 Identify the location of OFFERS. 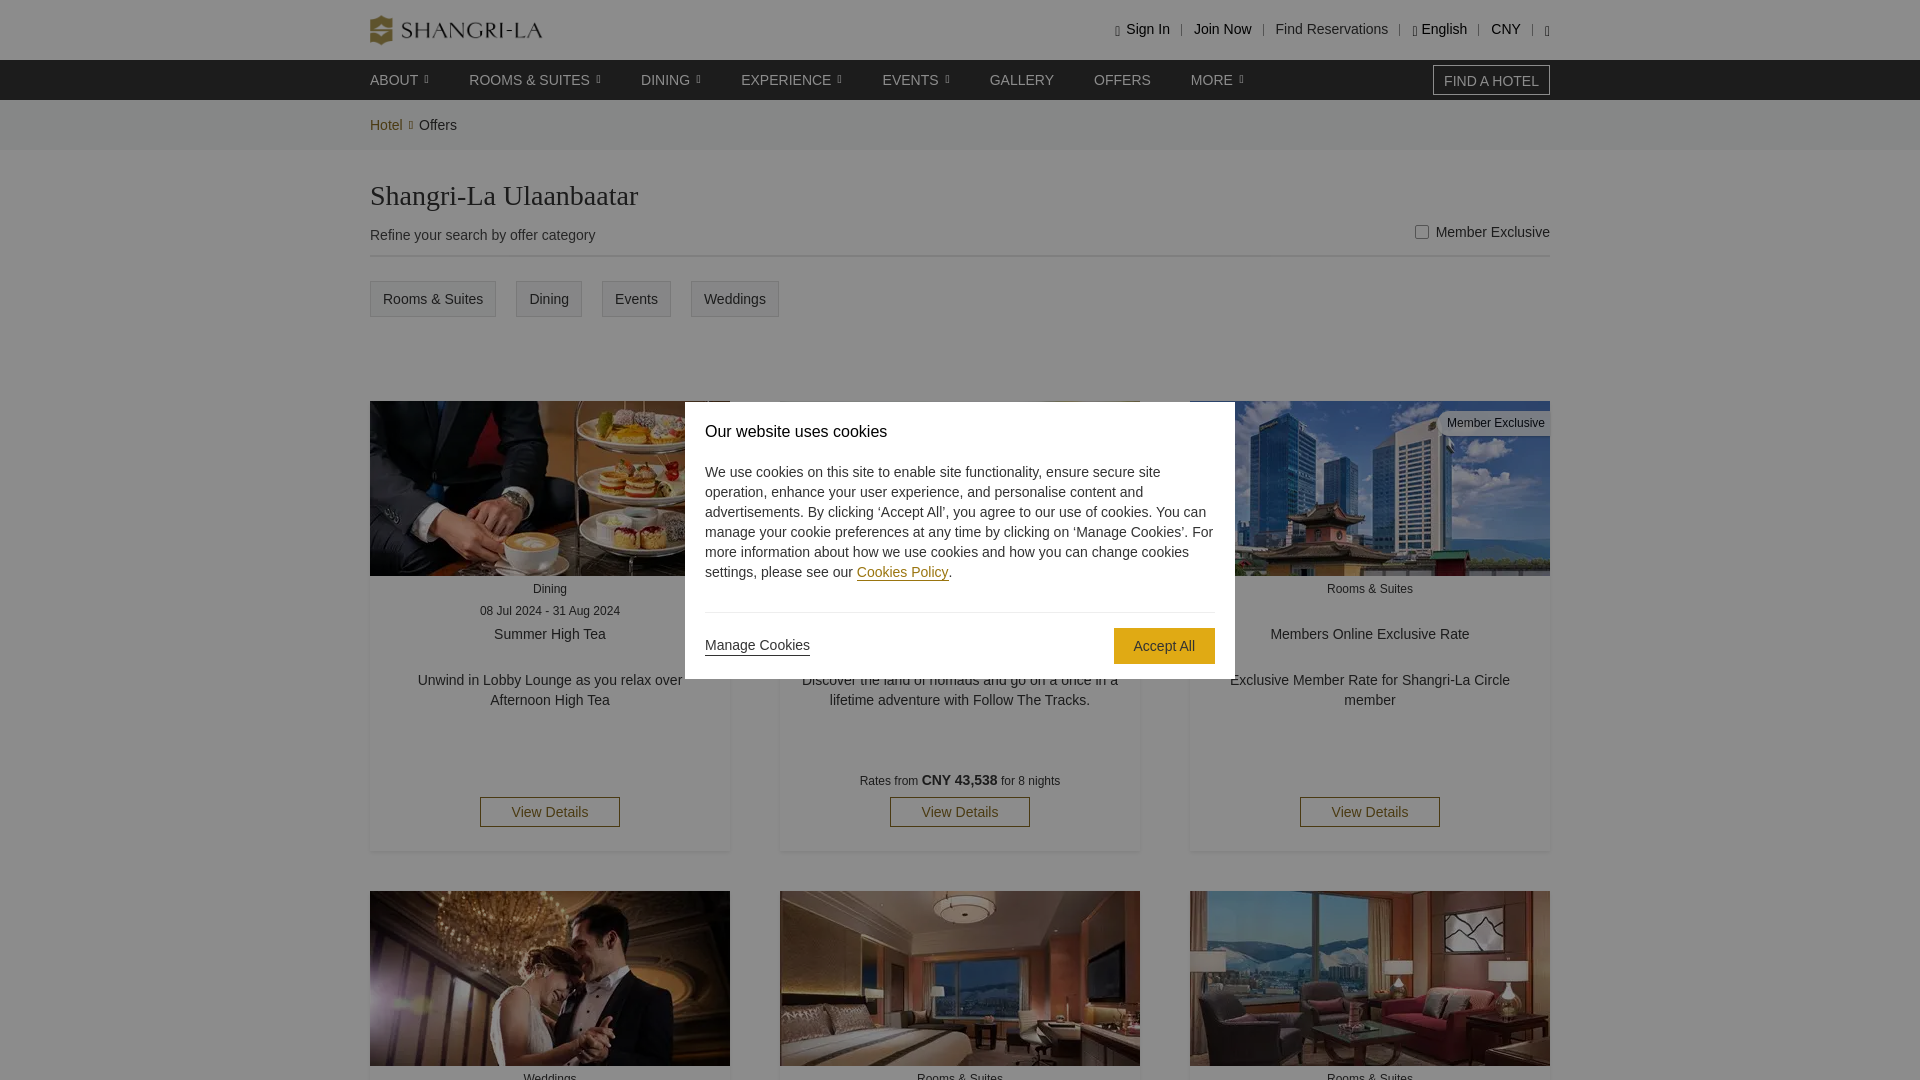
(1122, 80).